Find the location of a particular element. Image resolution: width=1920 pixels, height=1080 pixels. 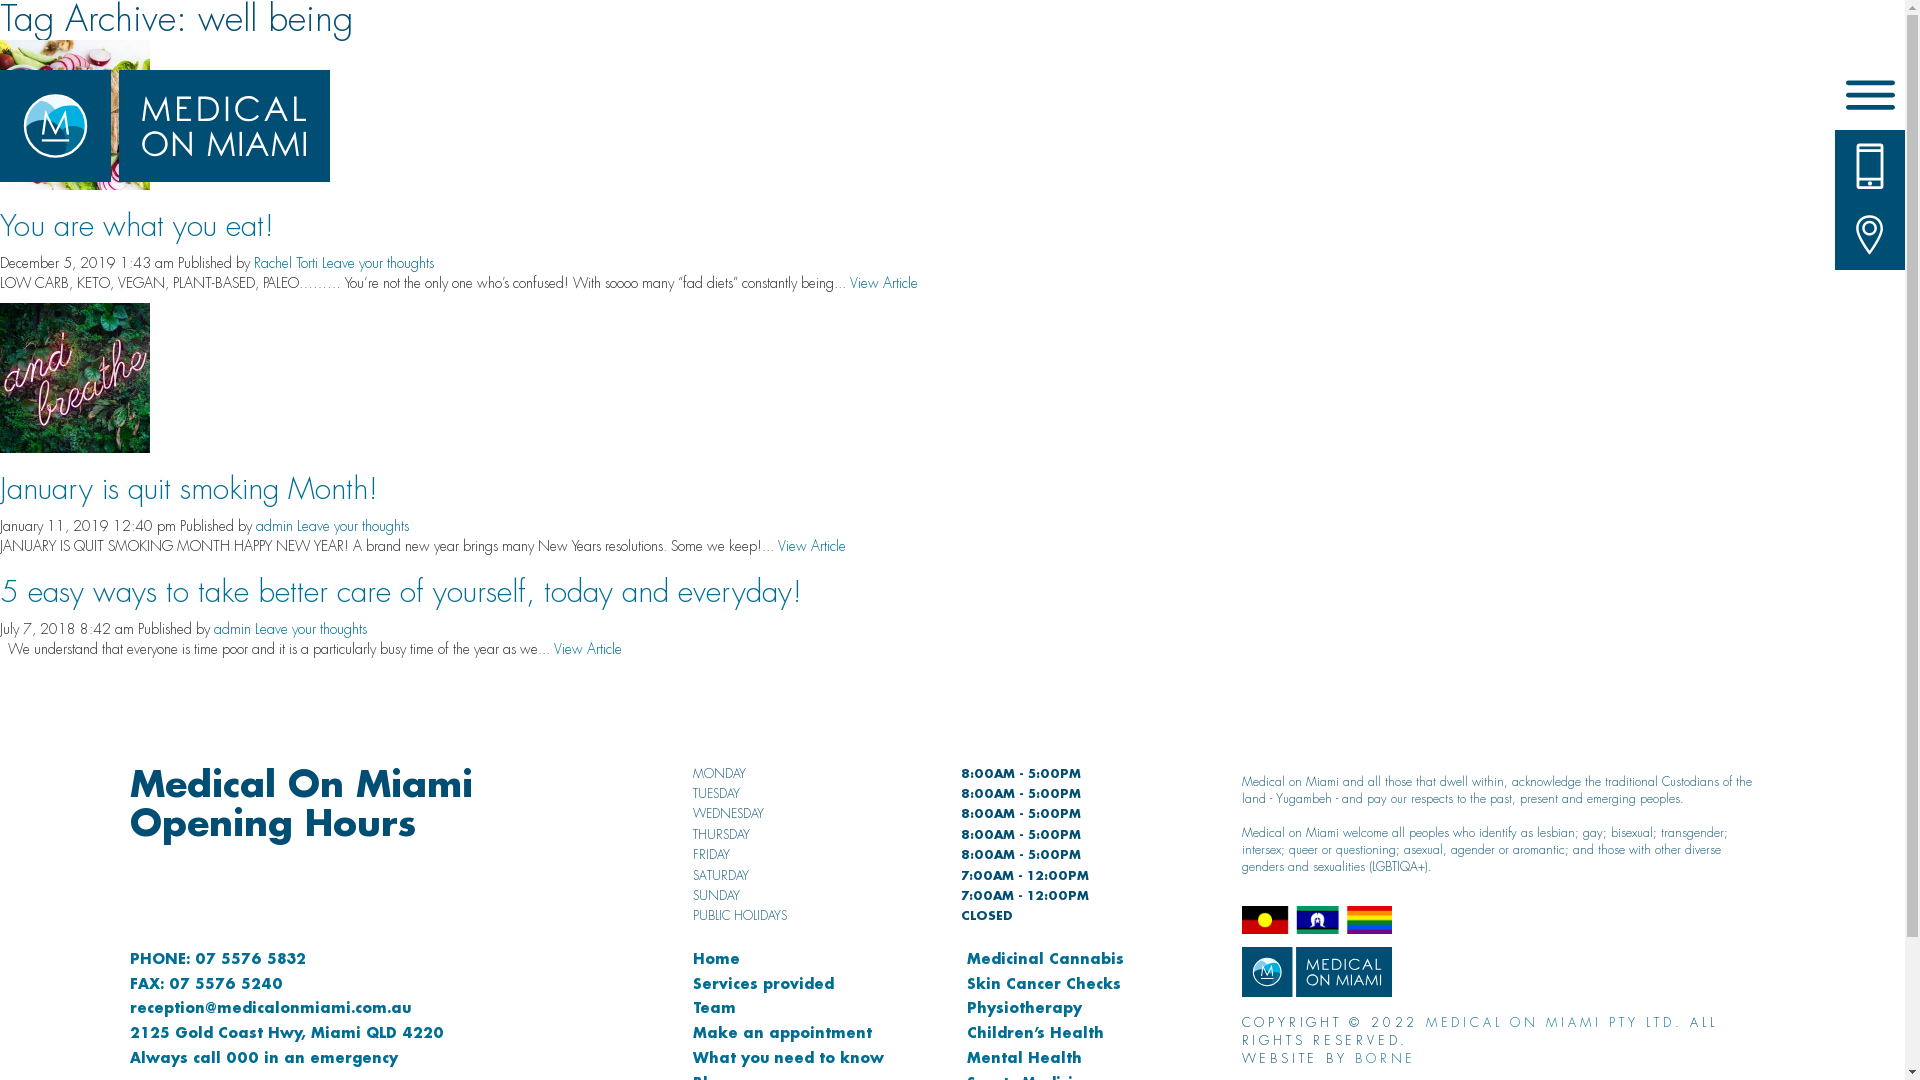

admin is located at coordinates (274, 526).